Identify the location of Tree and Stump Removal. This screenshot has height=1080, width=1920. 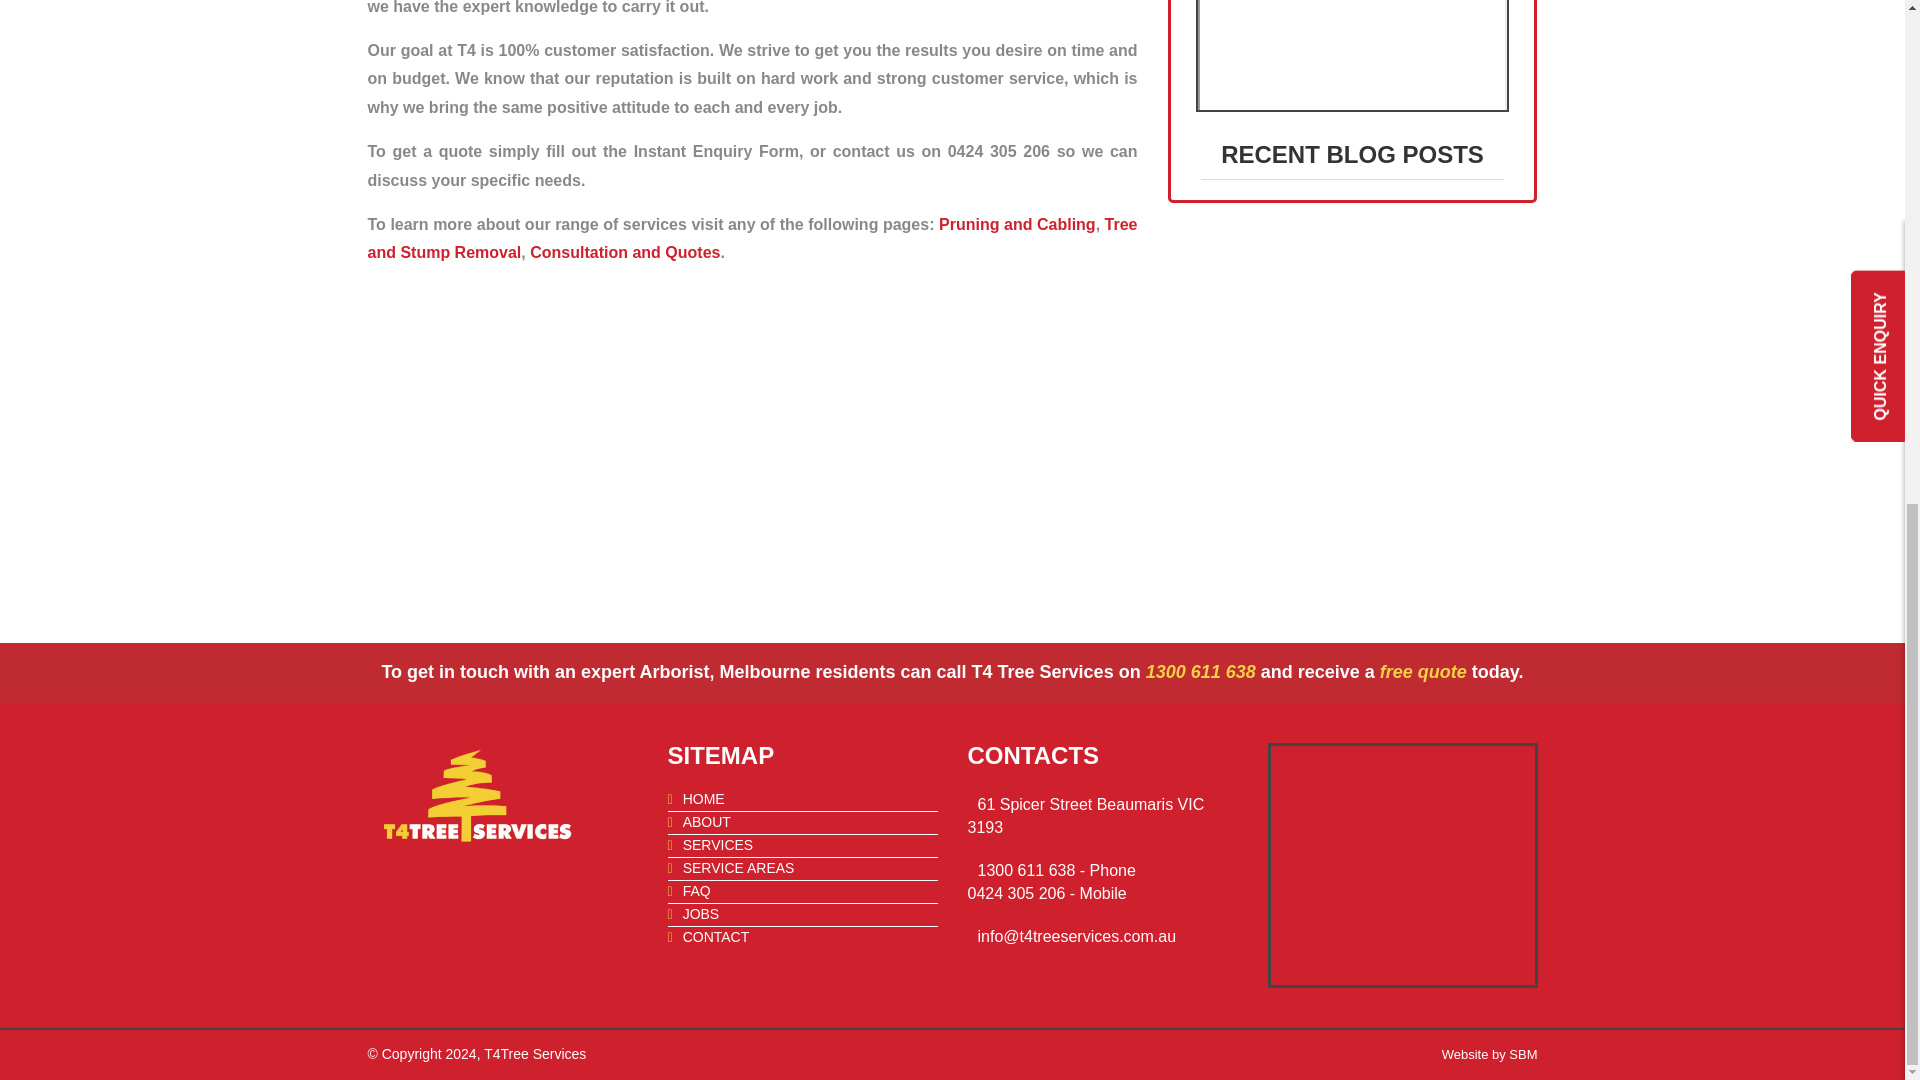
(753, 239).